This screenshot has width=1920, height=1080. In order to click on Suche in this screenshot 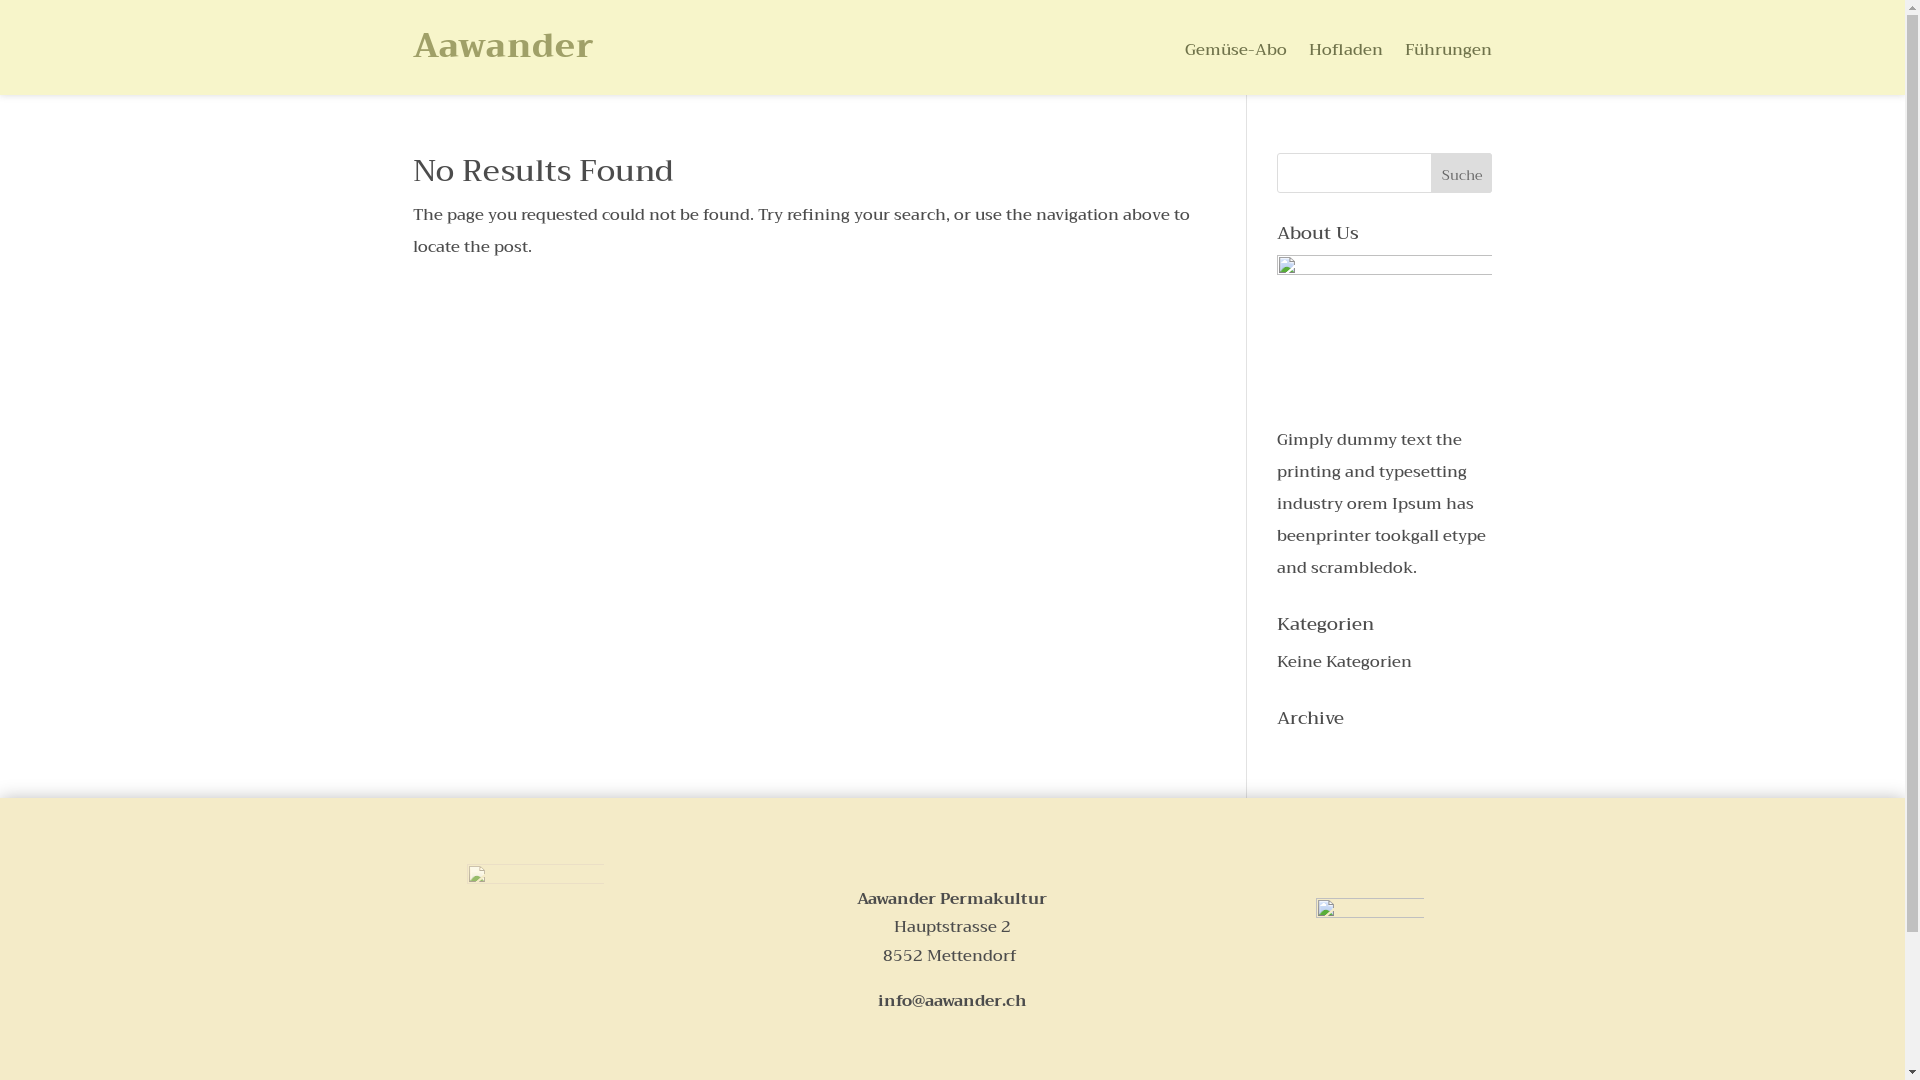, I will do `click(1462, 173)`.